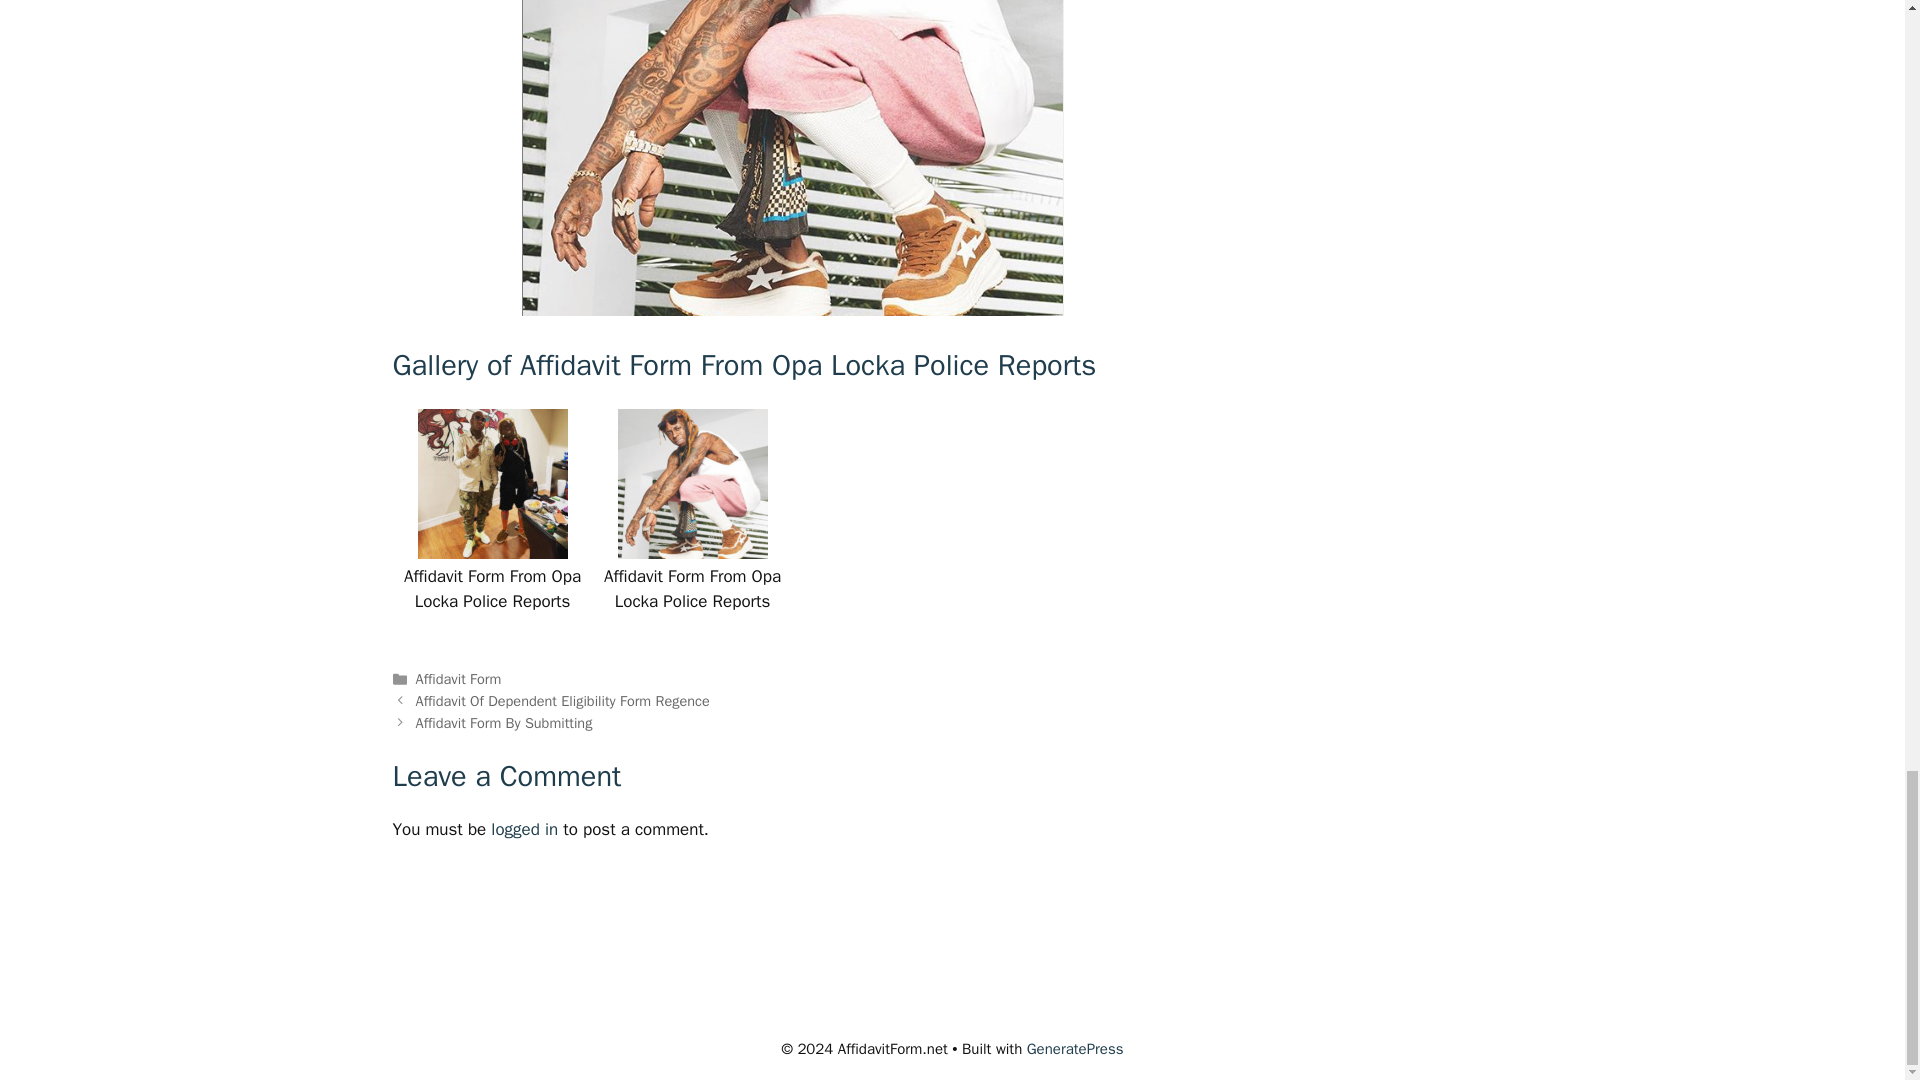 This screenshot has height=1080, width=1920. What do you see at coordinates (563, 700) in the screenshot?
I see `Affidavit Of Dependent Eligibility Form Regence` at bounding box center [563, 700].